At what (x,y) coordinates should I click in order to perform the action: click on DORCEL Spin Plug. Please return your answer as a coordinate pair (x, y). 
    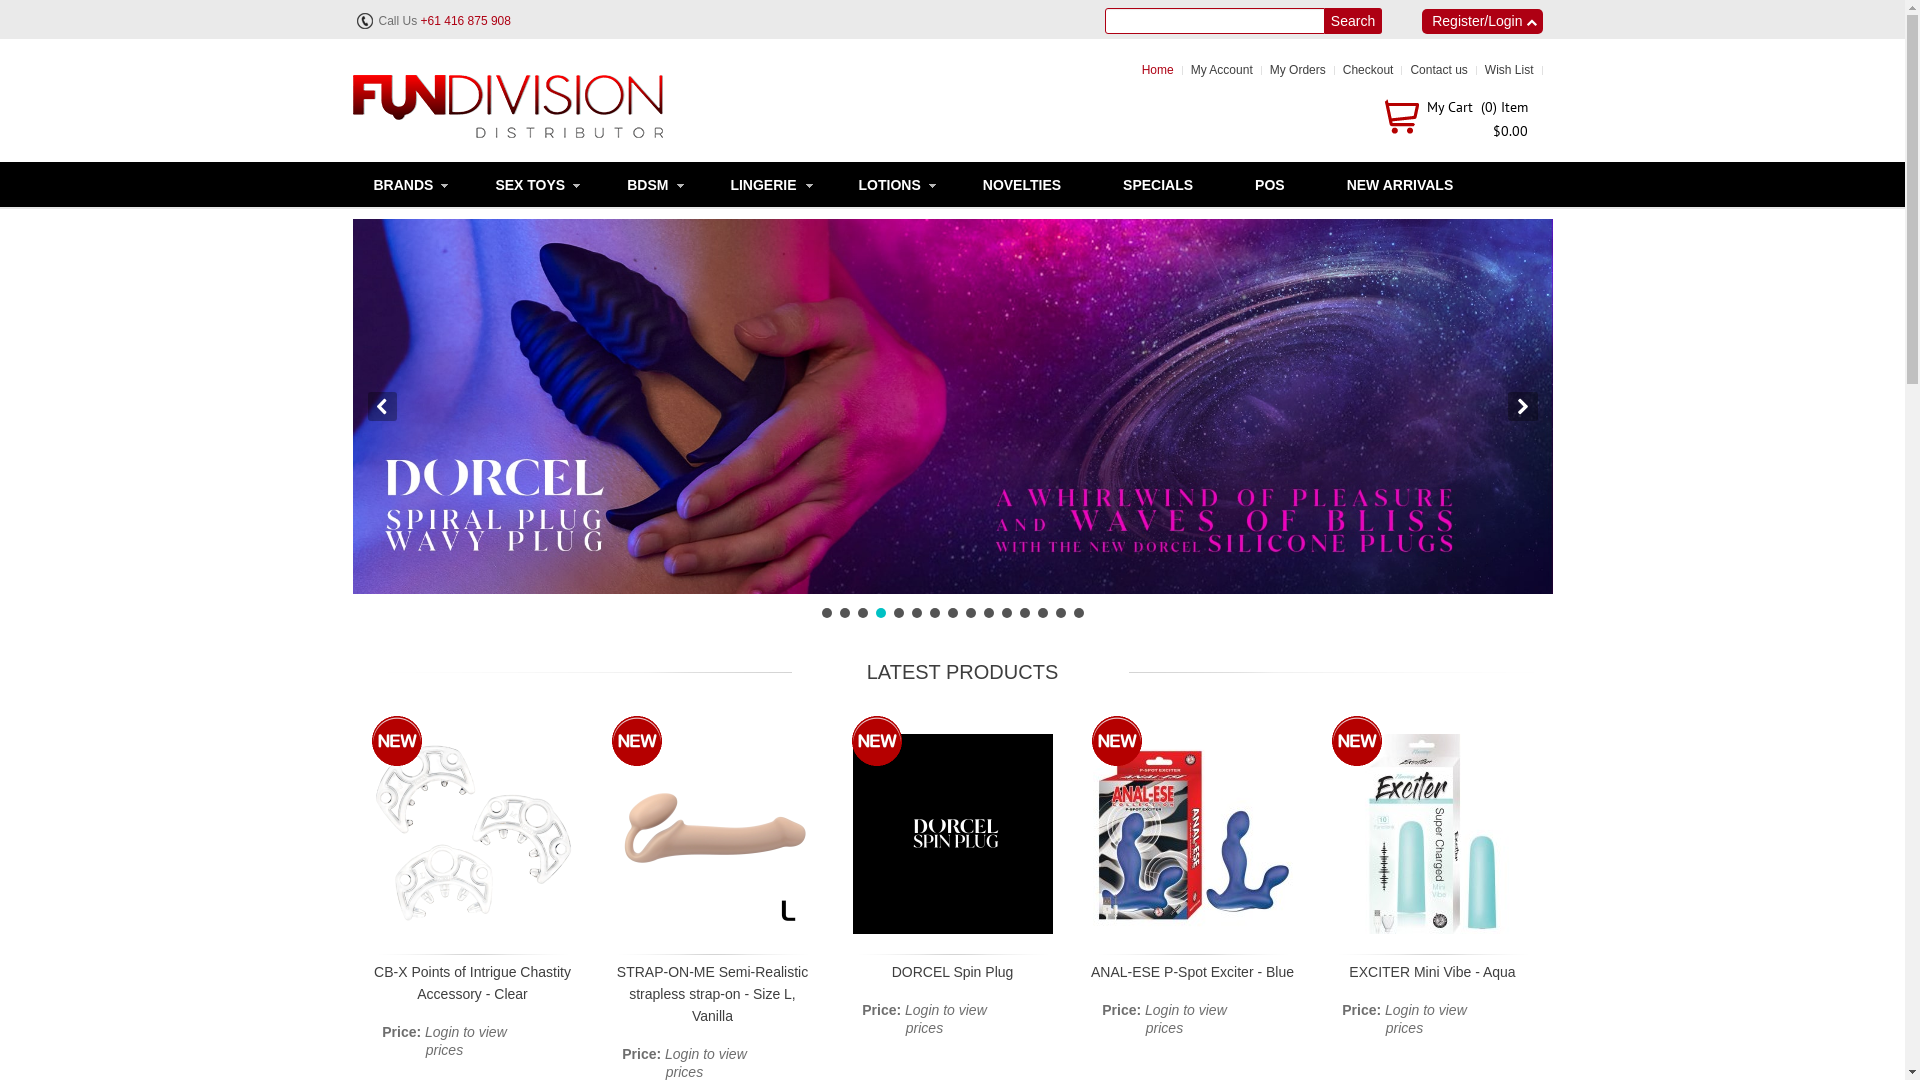
    Looking at the image, I should click on (952, 972).